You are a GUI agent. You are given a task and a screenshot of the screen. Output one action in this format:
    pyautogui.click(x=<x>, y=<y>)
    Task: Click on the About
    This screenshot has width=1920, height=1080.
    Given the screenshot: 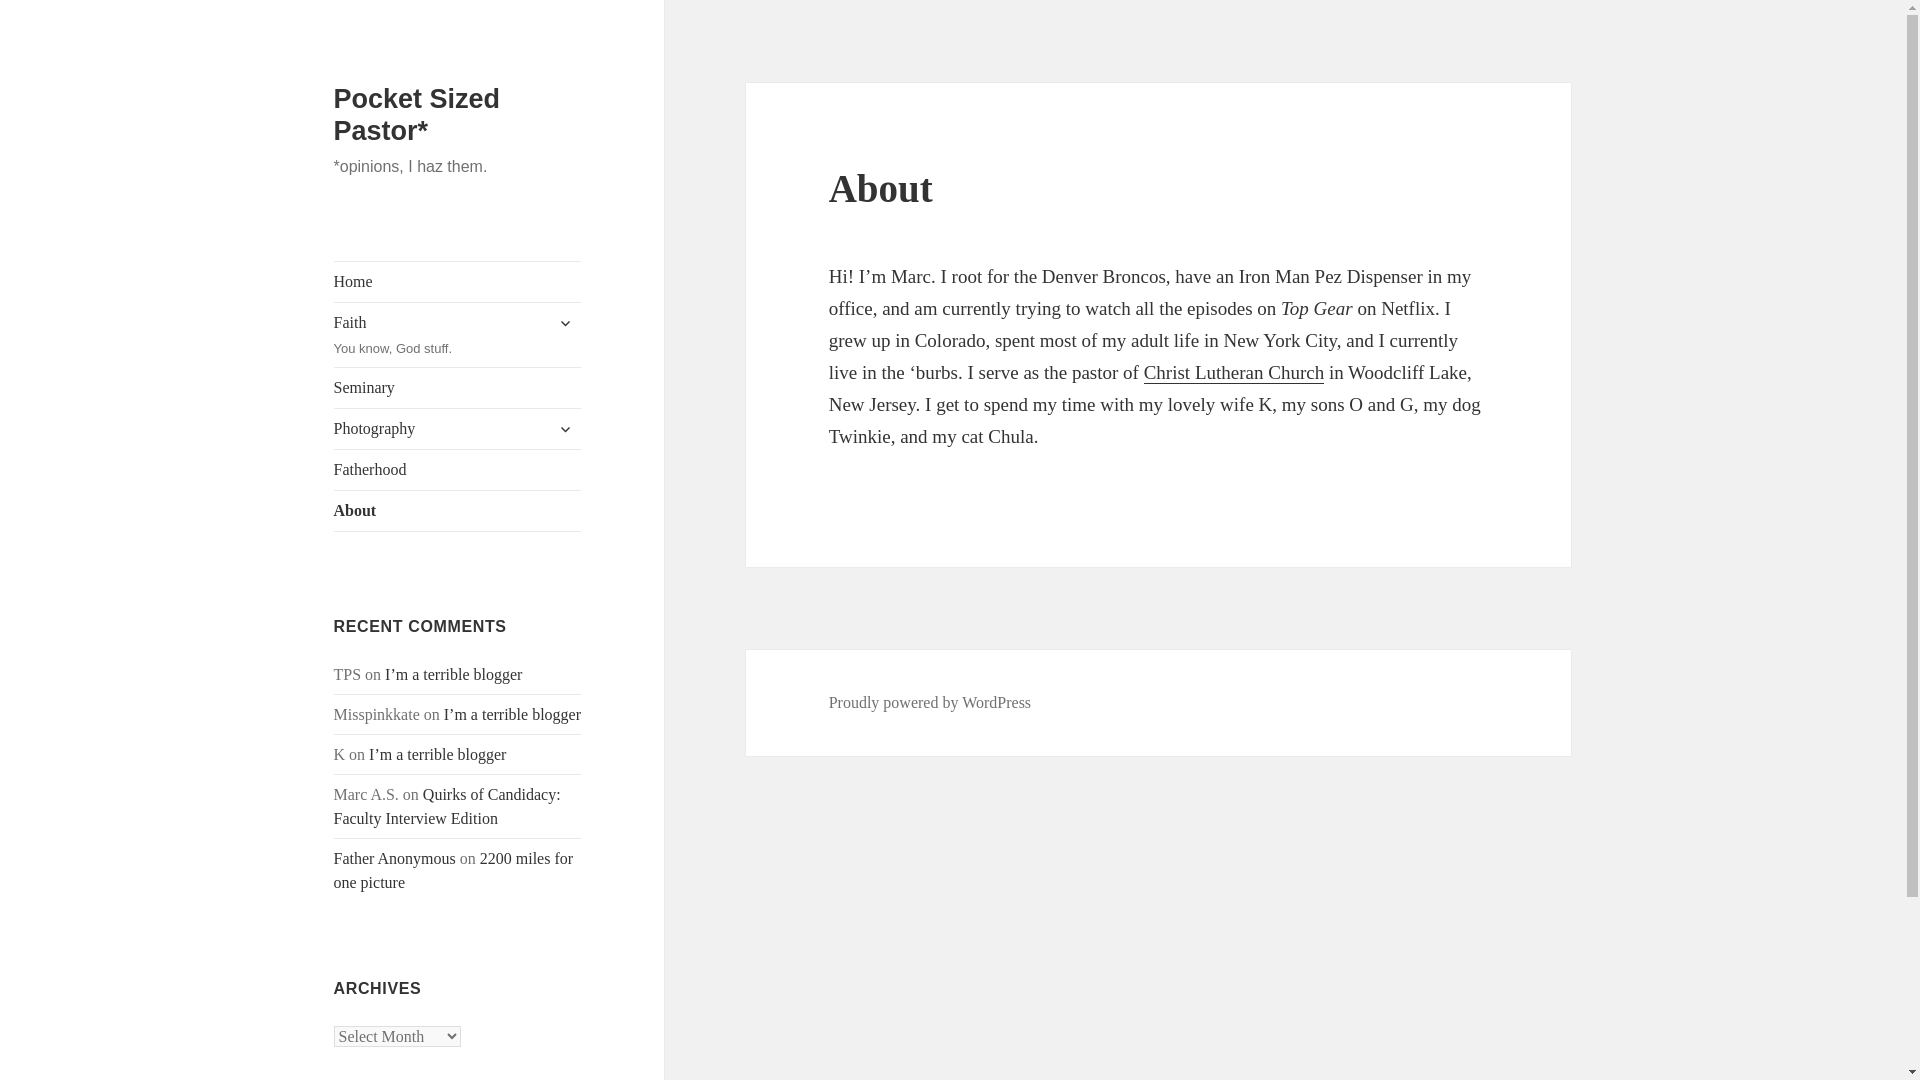 What is the action you would take?
    pyautogui.click(x=395, y=858)
    